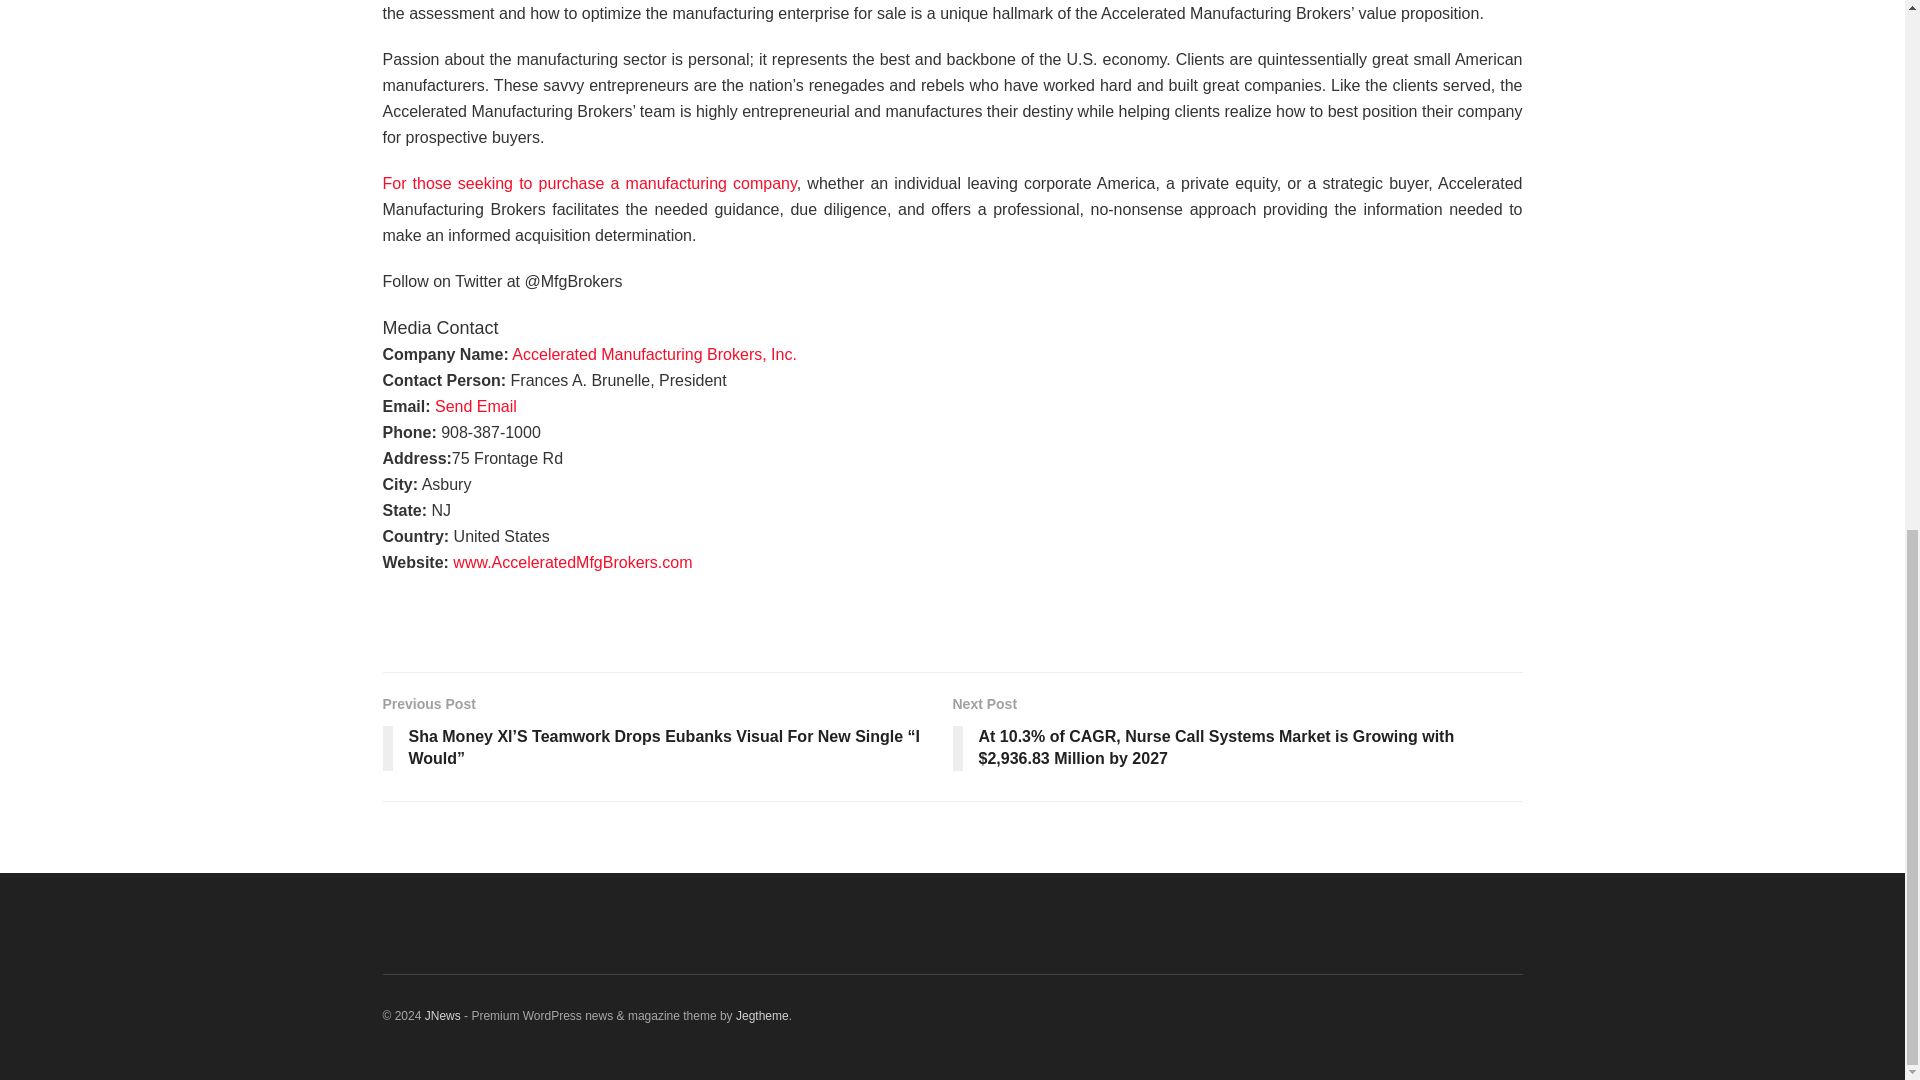 The image size is (1920, 1080). Describe the element at coordinates (589, 183) in the screenshot. I see `For those seeking to purchase a manufacturing company` at that location.